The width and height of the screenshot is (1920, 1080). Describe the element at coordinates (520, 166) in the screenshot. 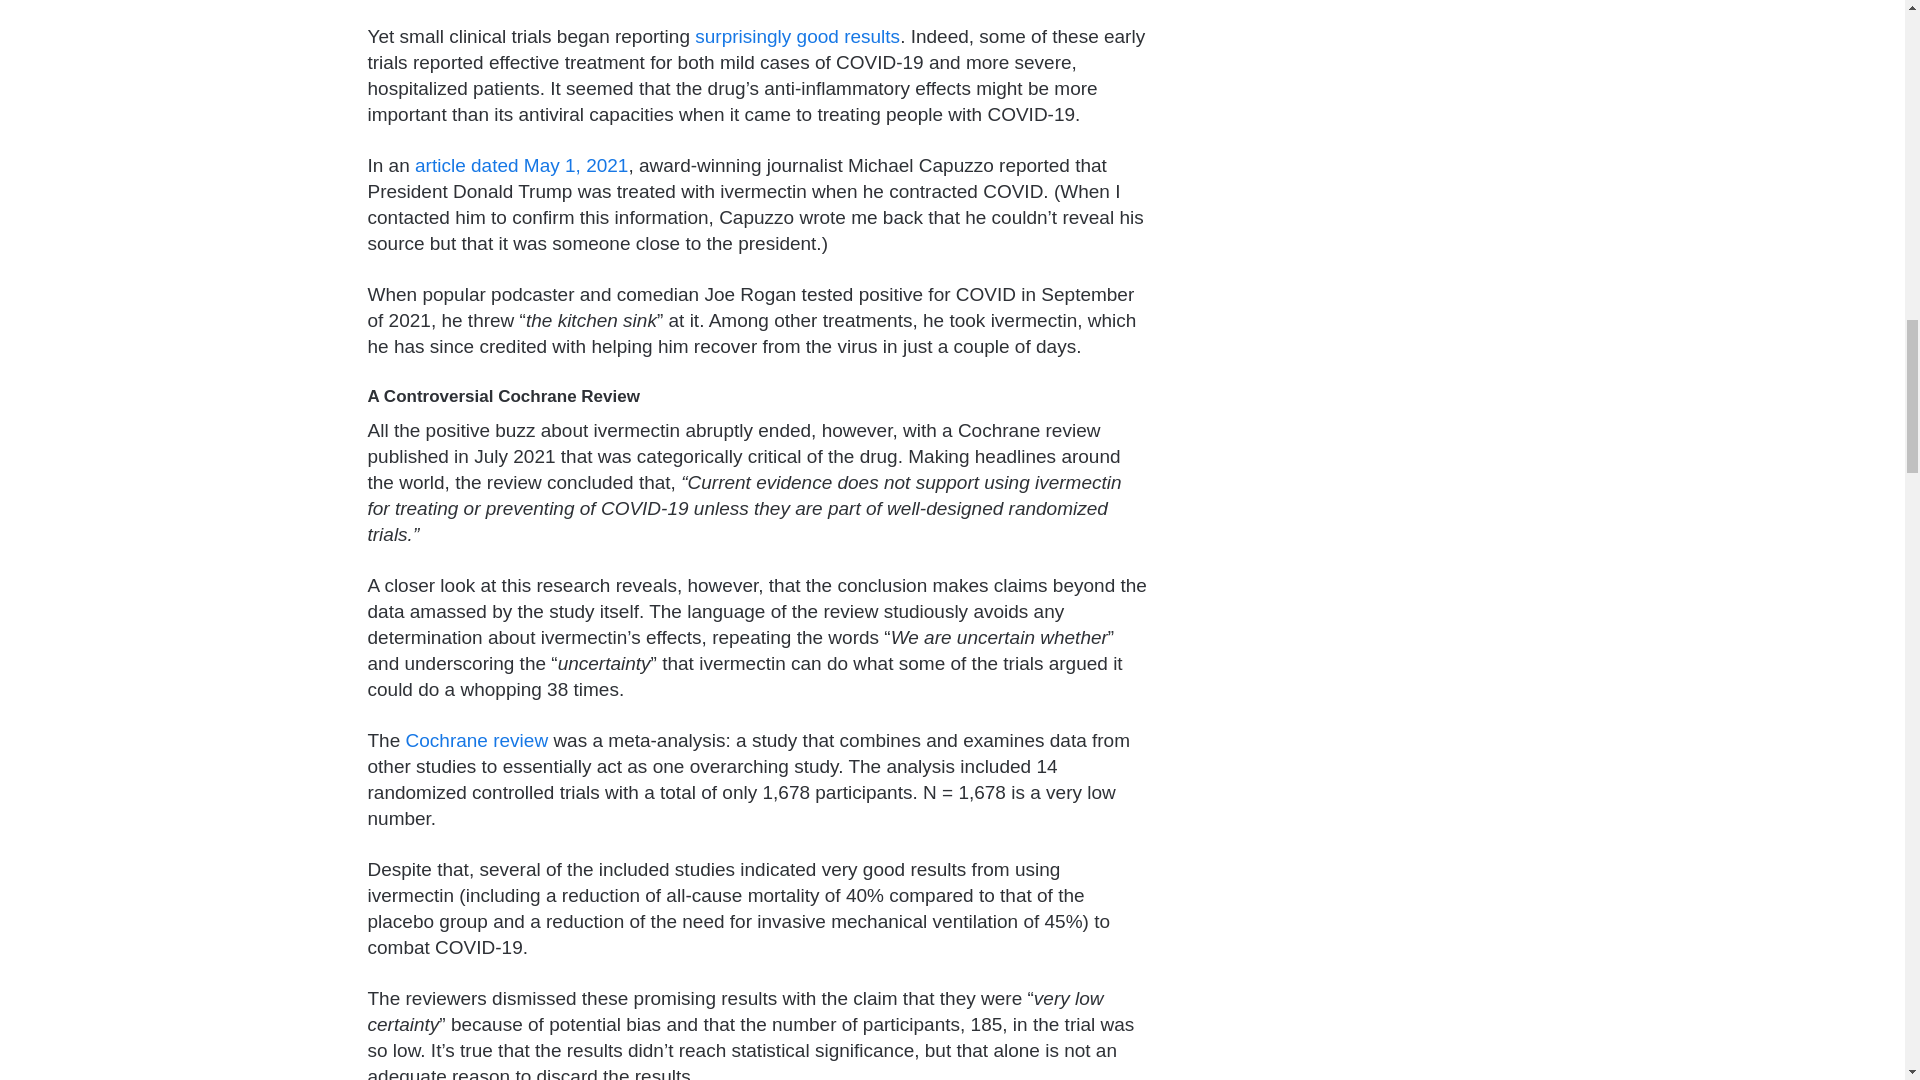

I see `article dated May 1, 2021` at that location.